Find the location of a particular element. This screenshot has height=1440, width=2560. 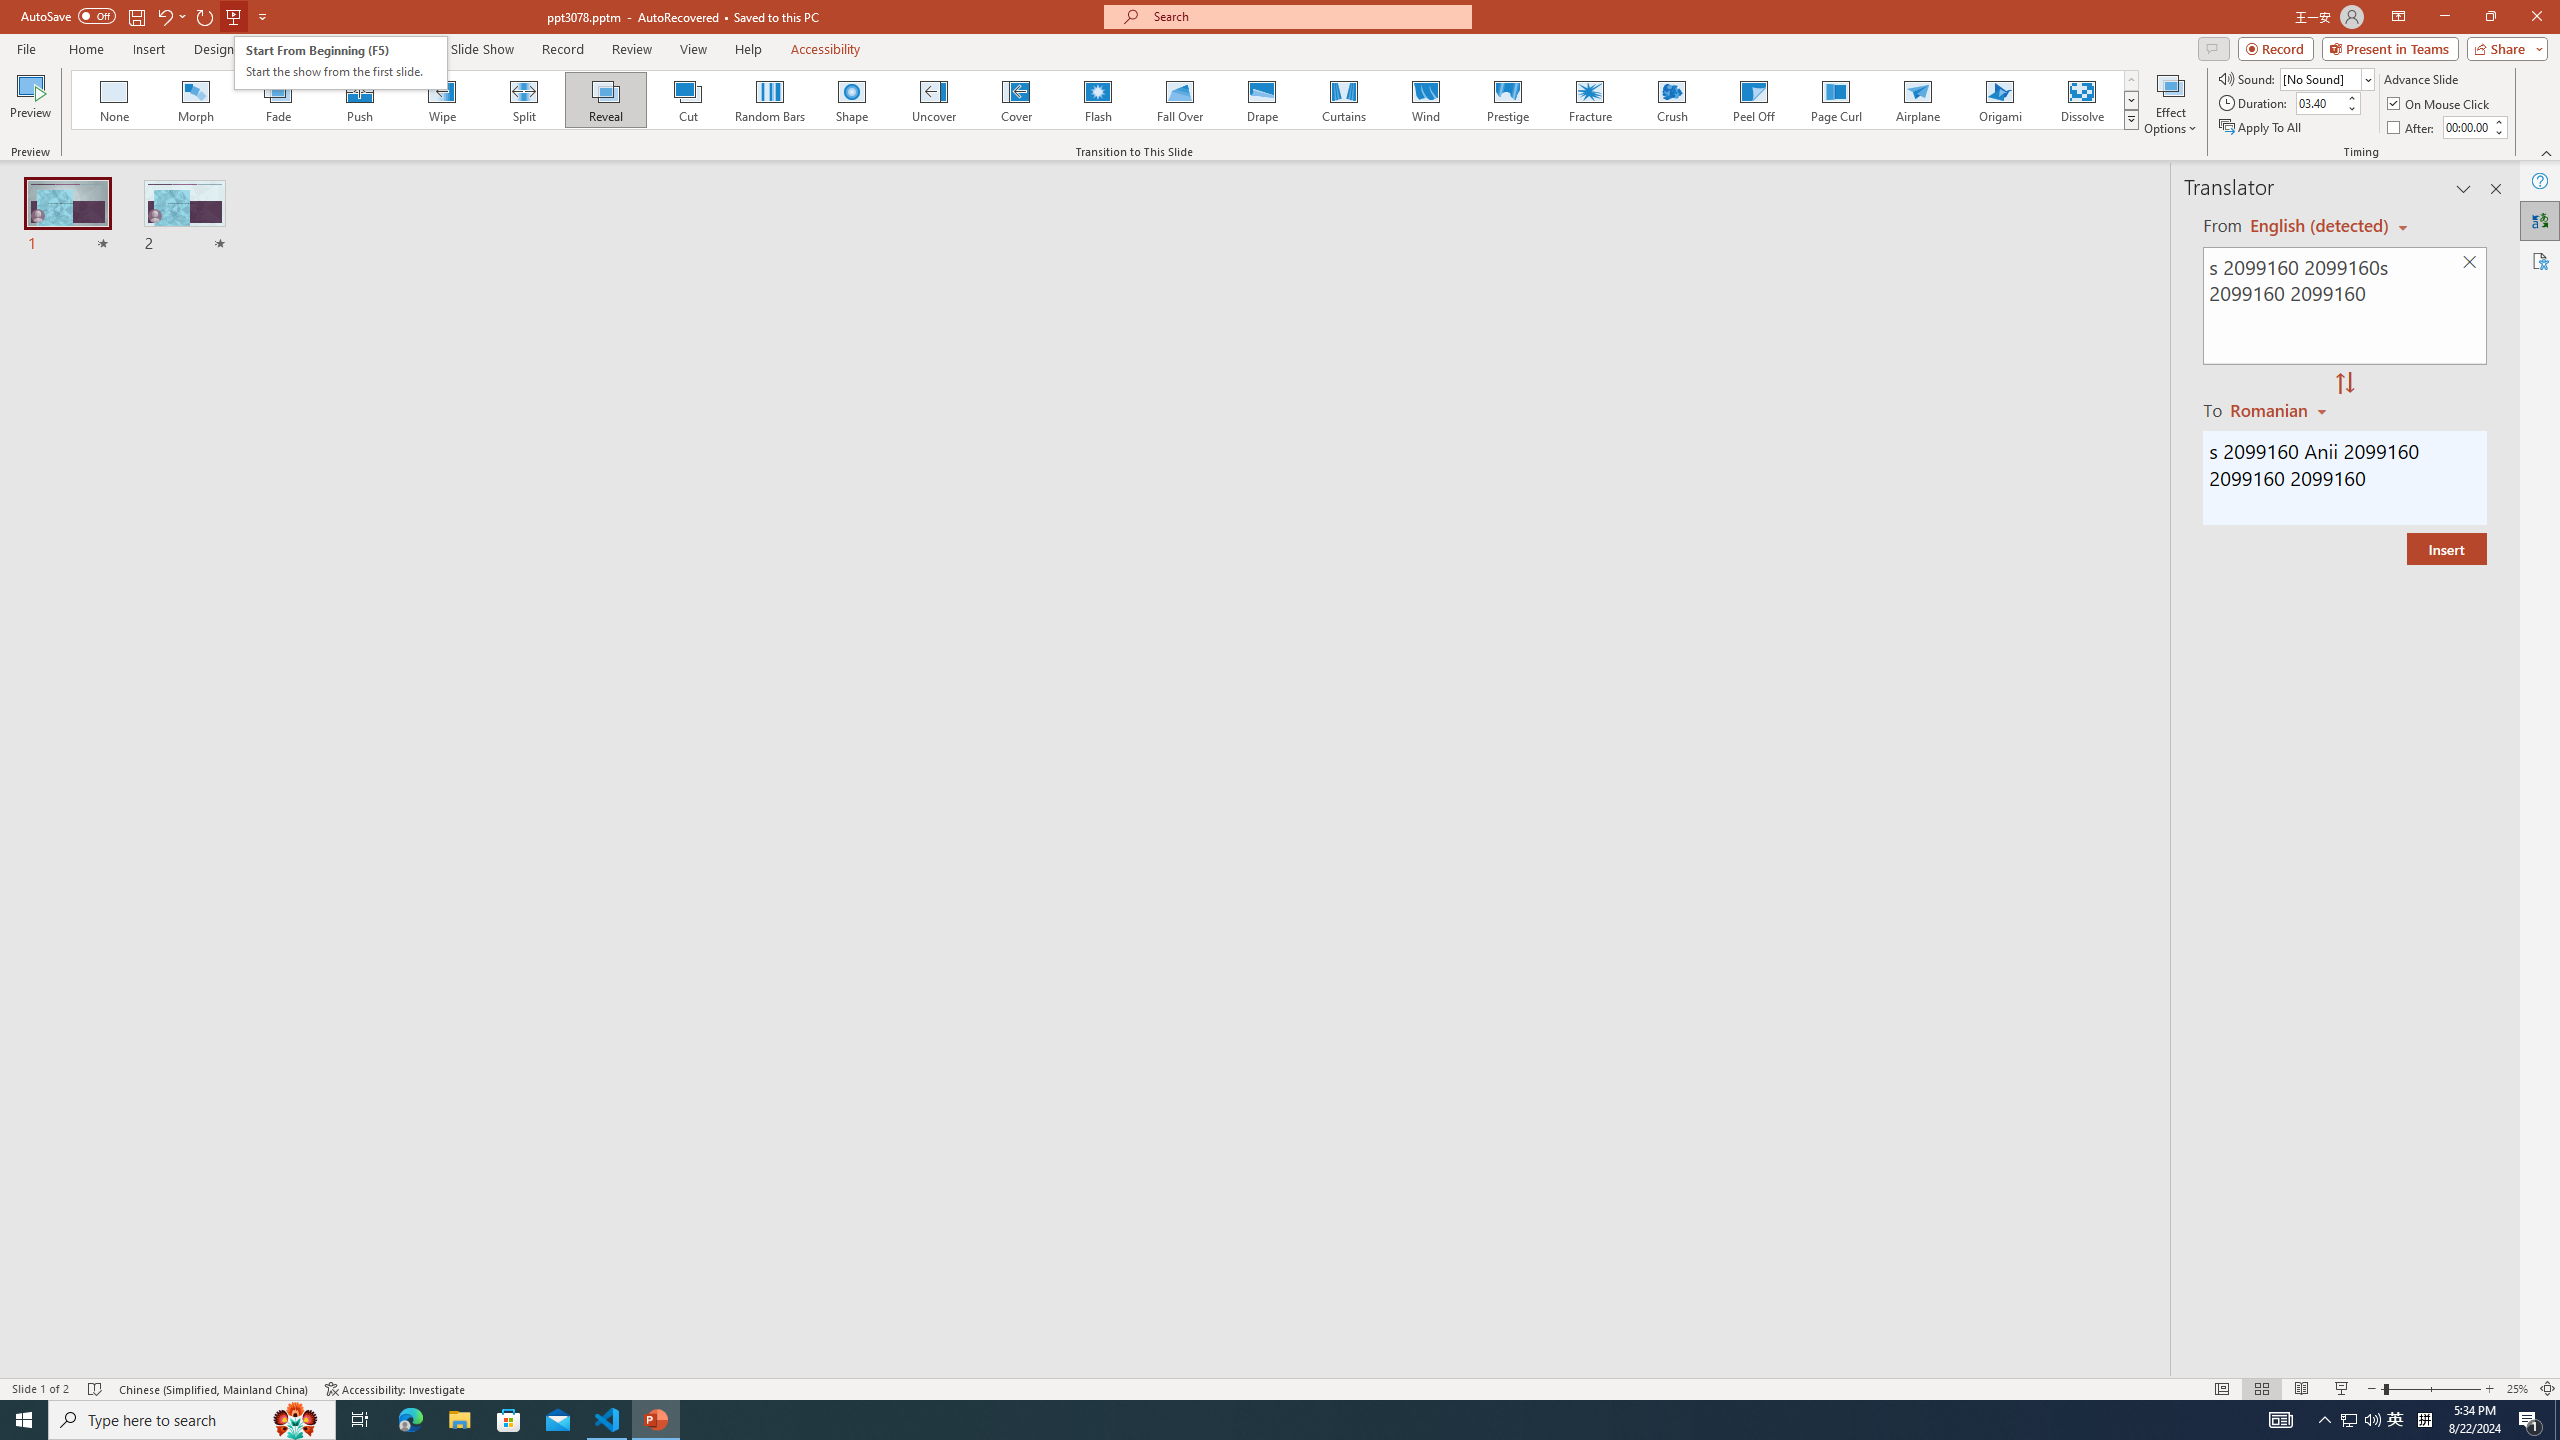

Zoom 25% is located at coordinates (2517, 1389).